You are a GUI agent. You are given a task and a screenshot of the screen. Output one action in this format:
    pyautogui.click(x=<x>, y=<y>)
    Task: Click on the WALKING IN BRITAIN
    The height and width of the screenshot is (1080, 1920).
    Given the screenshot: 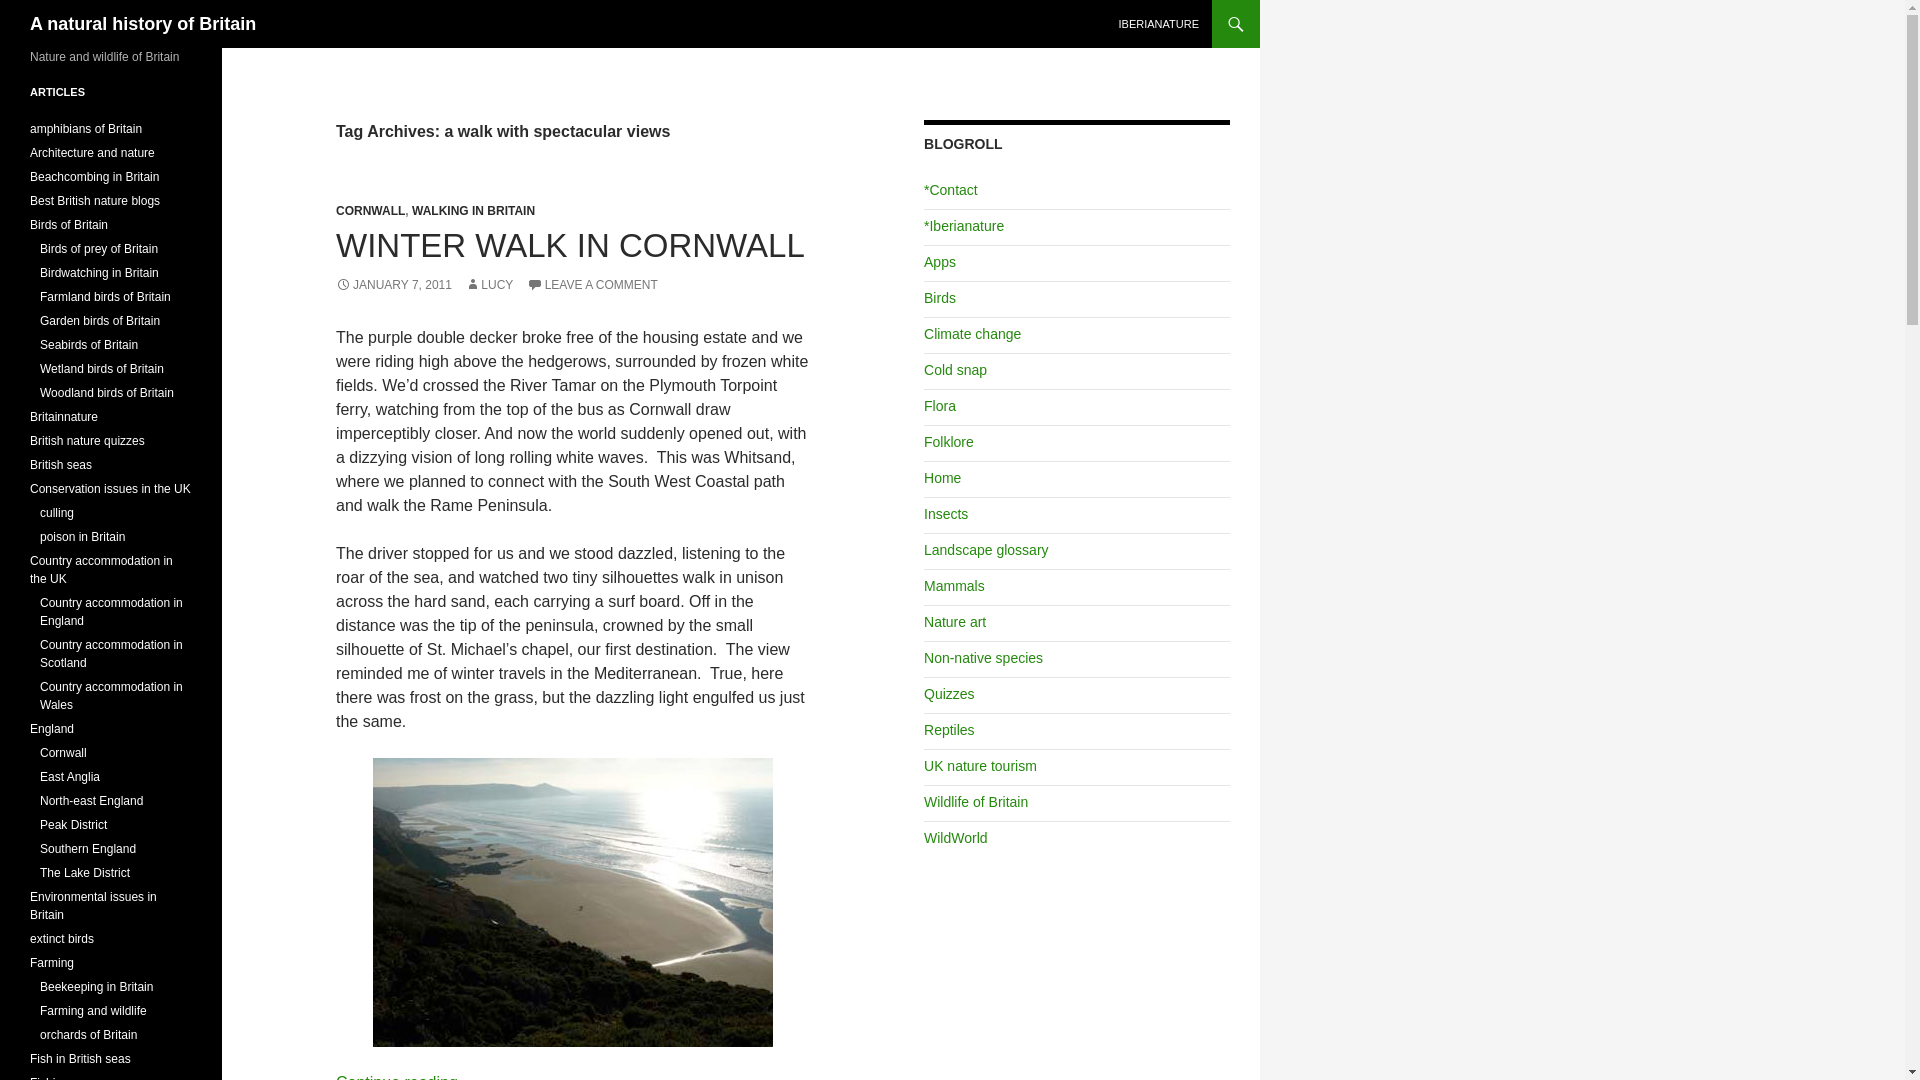 What is the action you would take?
    pyautogui.click(x=474, y=211)
    